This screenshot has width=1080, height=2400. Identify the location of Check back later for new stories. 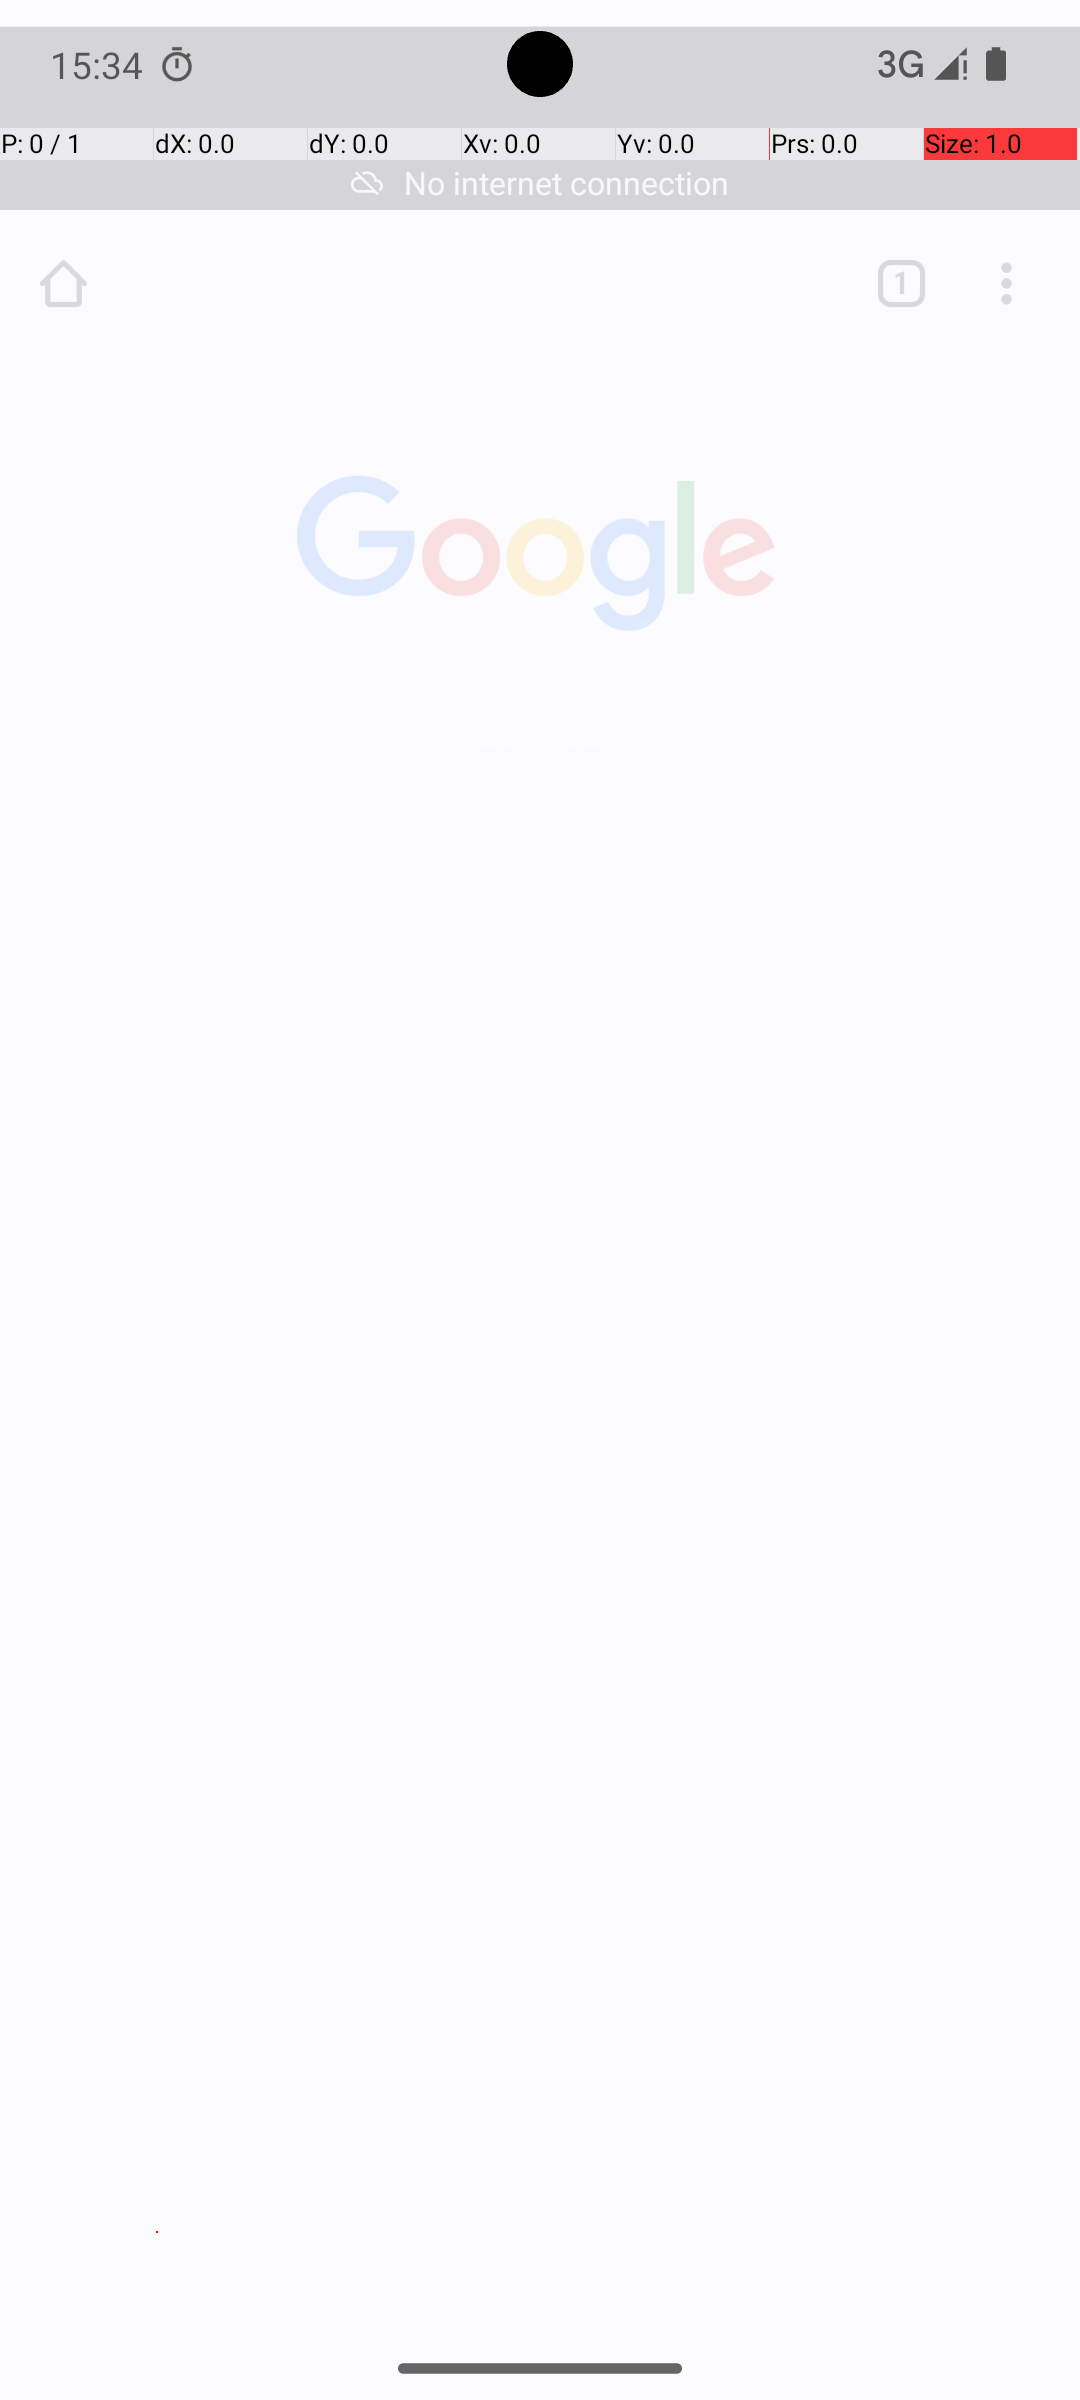
(540, 1668).